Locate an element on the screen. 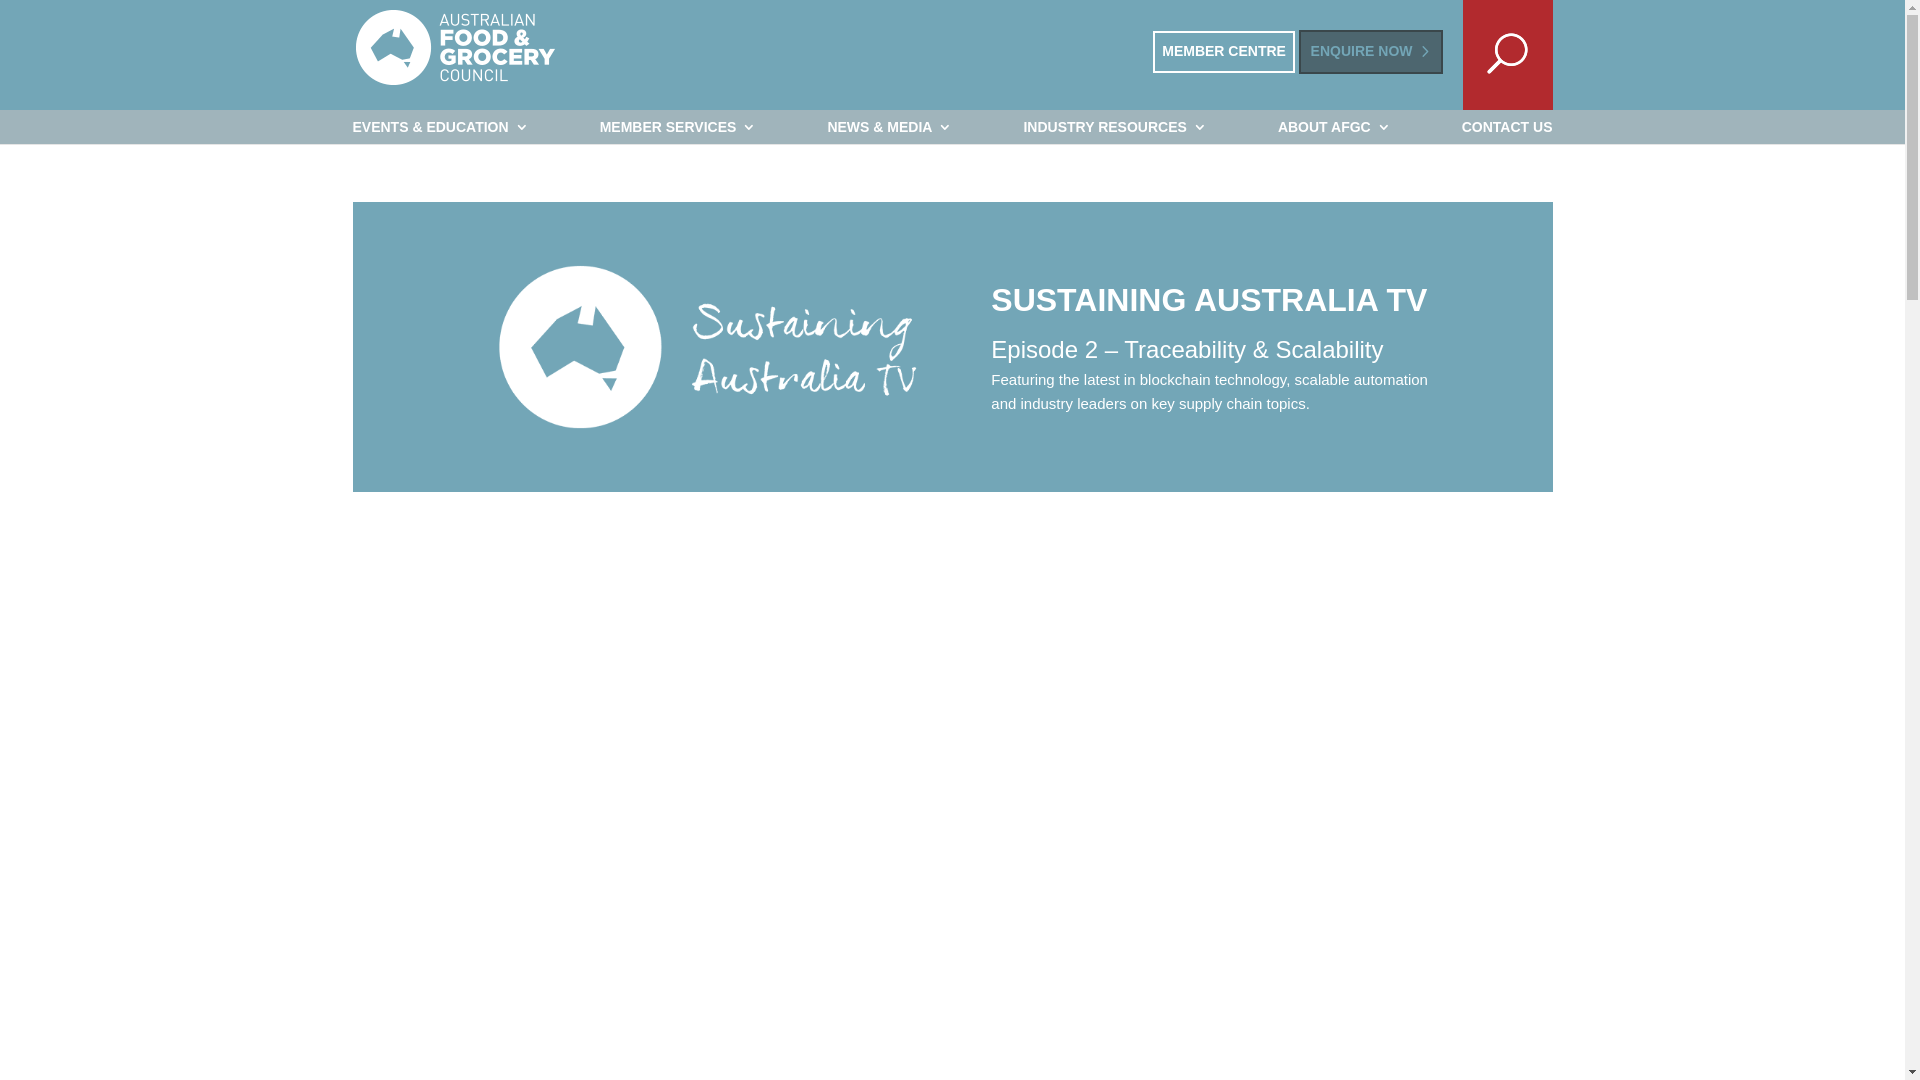 The image size is (1920, 1080). MEMBER SERVICES is located at coordinates (678, 127).